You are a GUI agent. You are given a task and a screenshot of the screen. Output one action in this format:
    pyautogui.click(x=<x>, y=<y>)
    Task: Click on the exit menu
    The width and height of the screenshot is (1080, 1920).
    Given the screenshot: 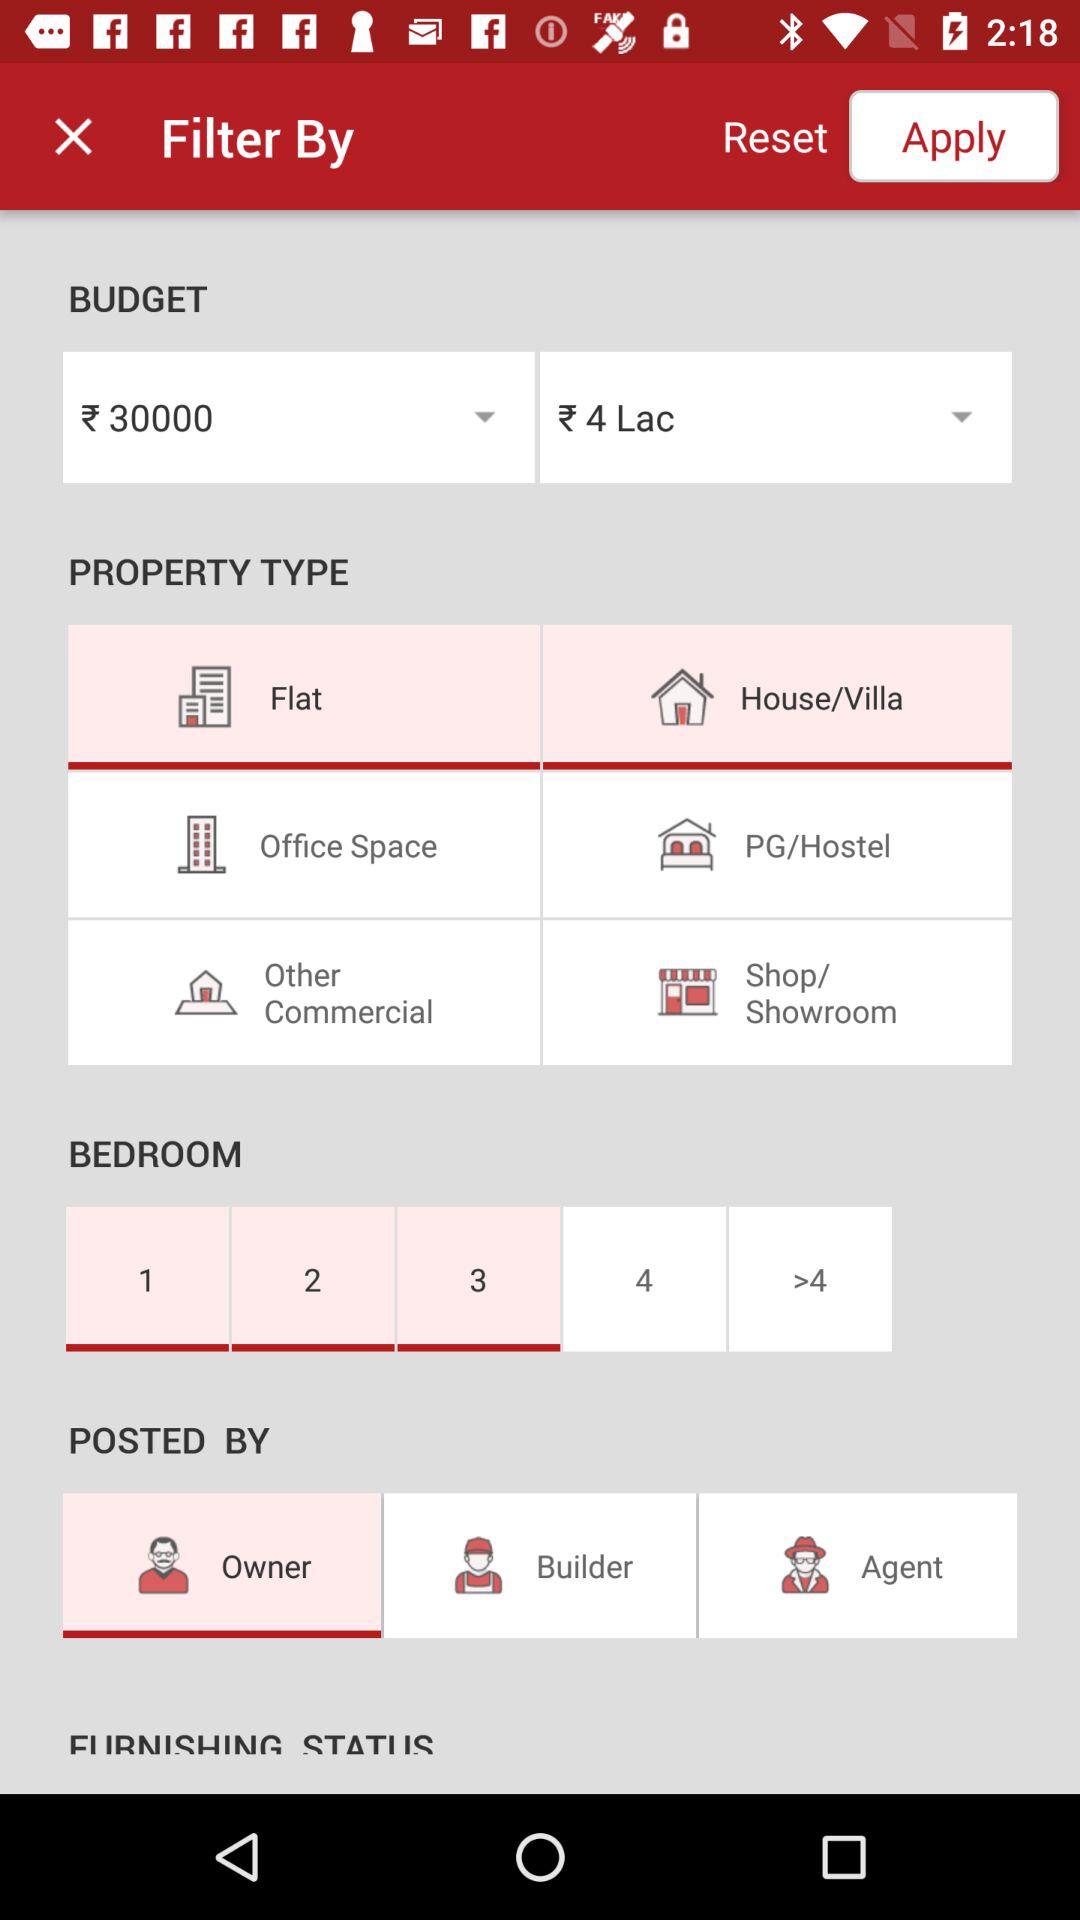 What is the action you would take?
    pyautogui.click(x=74, y=136)
    